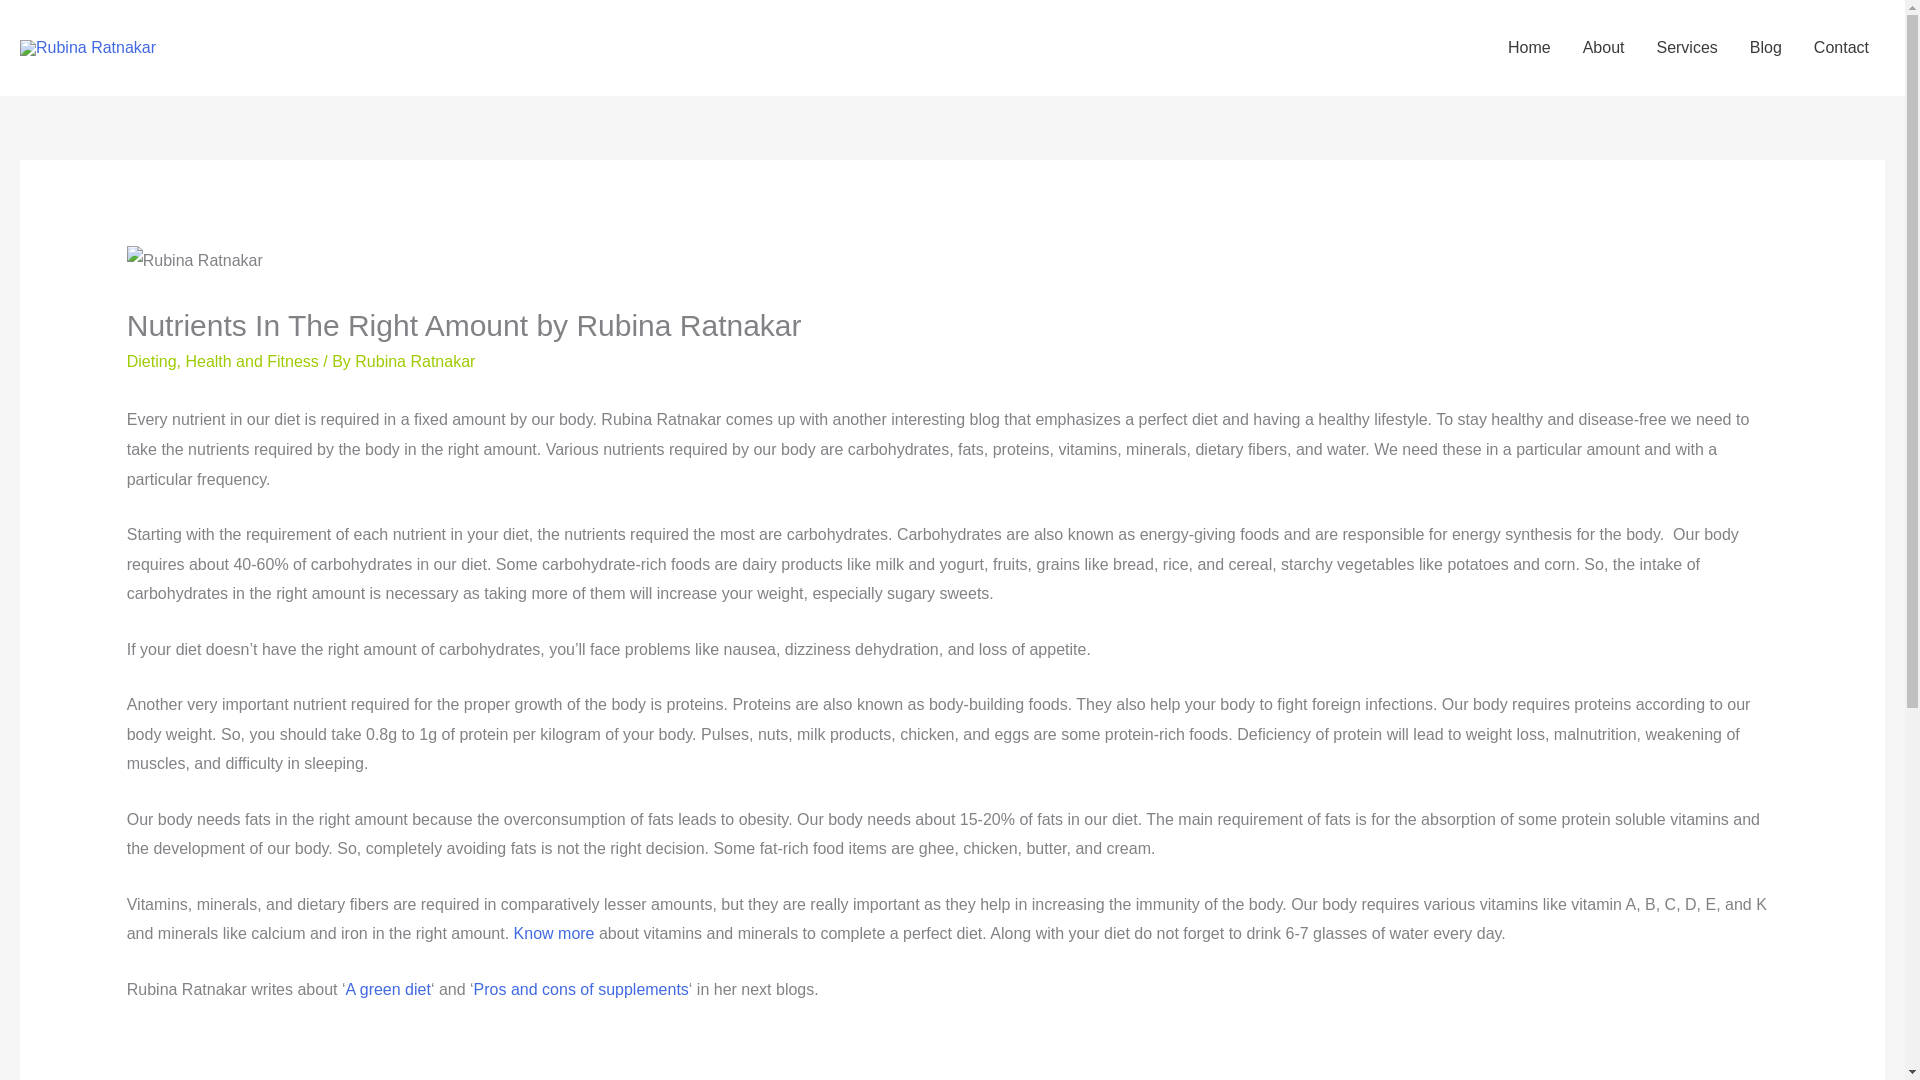 This screenshot has height=1080, width=1920. What do you see at coordinates (388, 988) in the screenshot?
I see `A green diet` at bounding box center [388, 988].